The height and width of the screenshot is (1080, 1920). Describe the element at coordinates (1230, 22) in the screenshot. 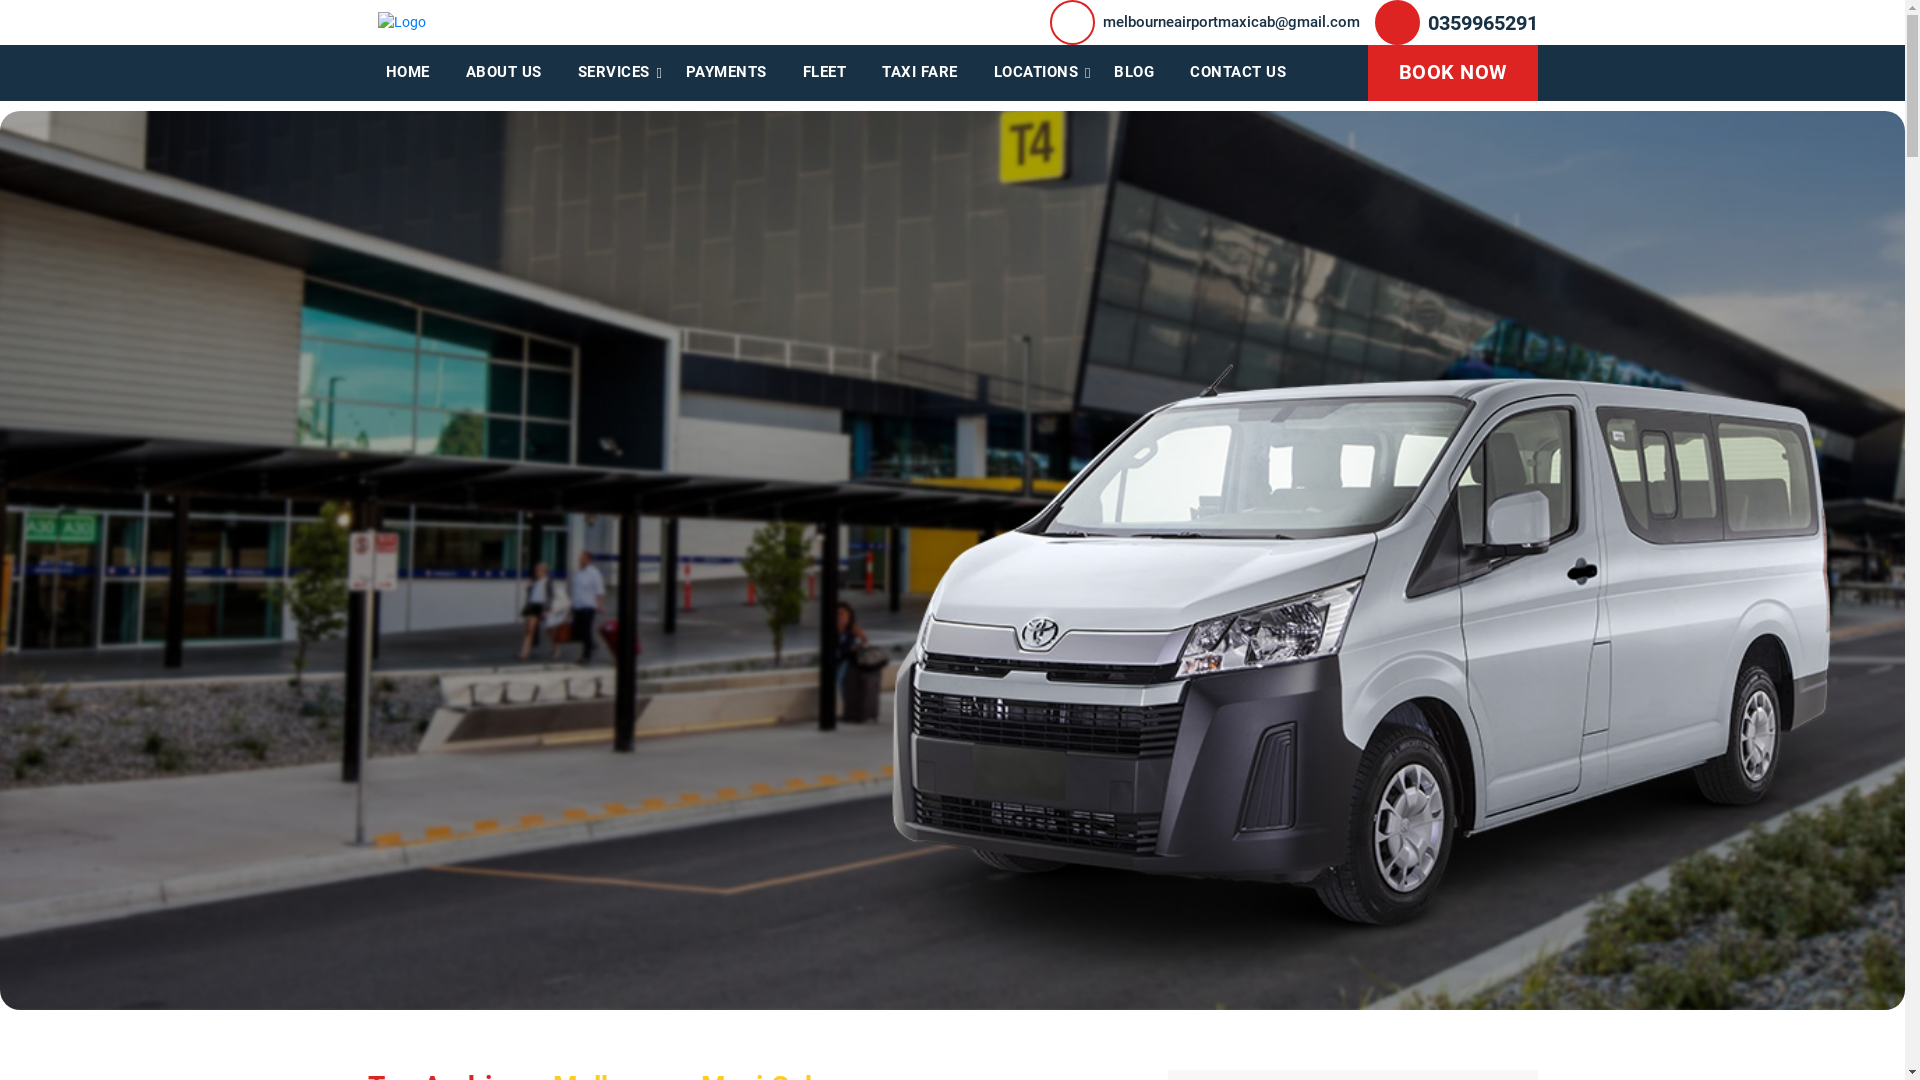

I see `melbourneairportmaxicab@gmail.com` at that location.